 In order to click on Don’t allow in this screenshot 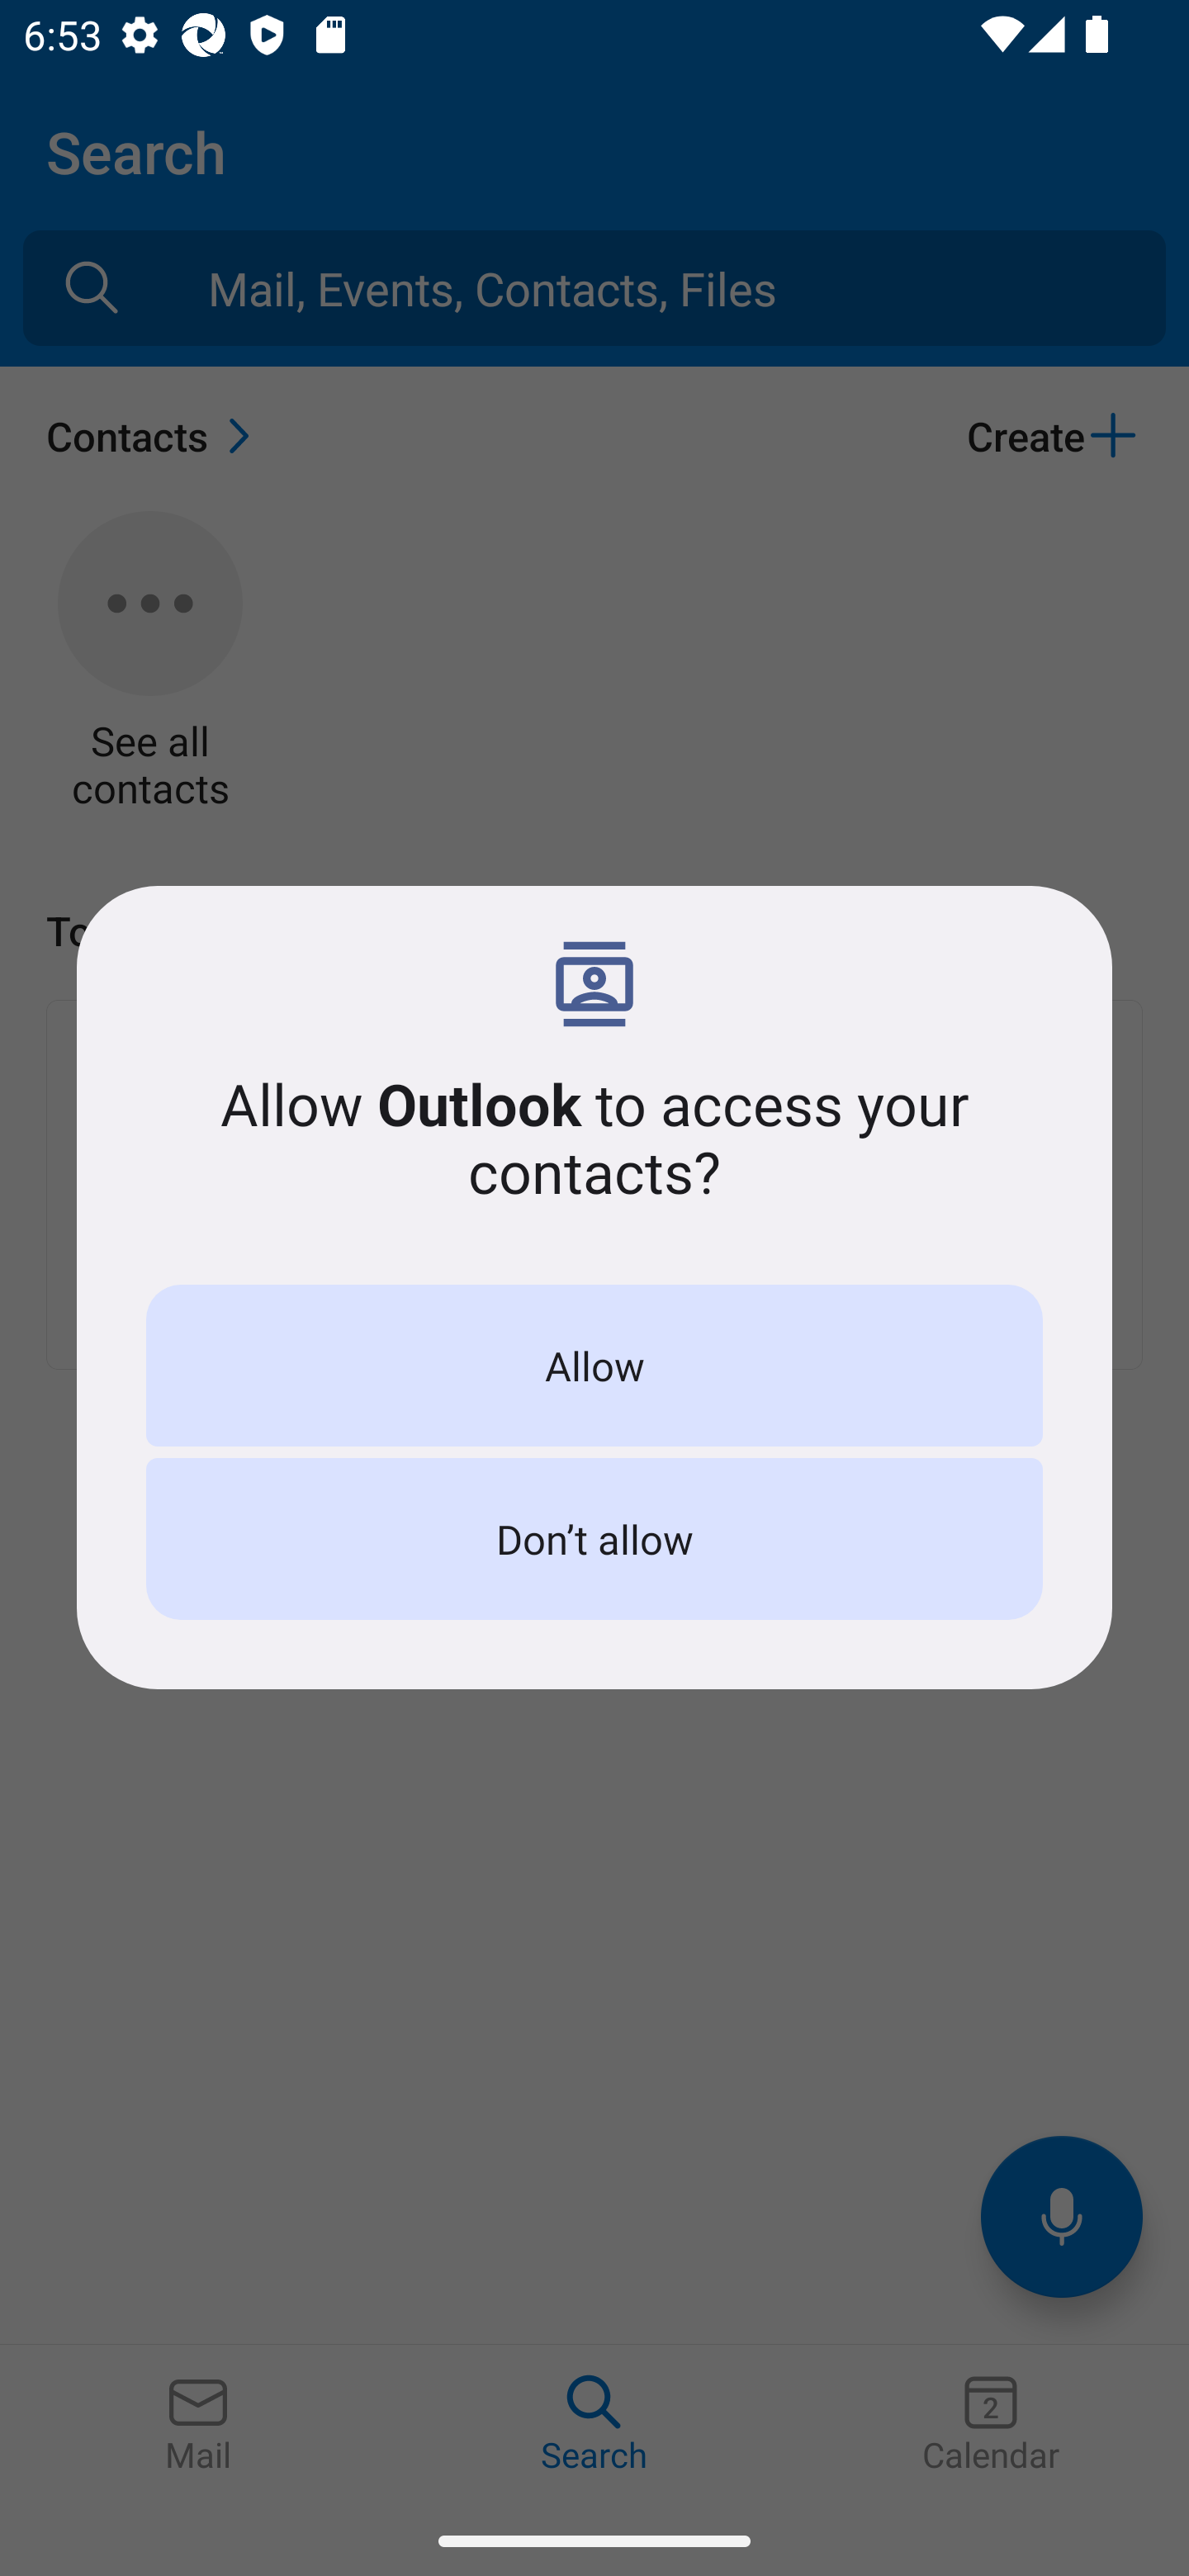, I will do `click(594, 1539)`.